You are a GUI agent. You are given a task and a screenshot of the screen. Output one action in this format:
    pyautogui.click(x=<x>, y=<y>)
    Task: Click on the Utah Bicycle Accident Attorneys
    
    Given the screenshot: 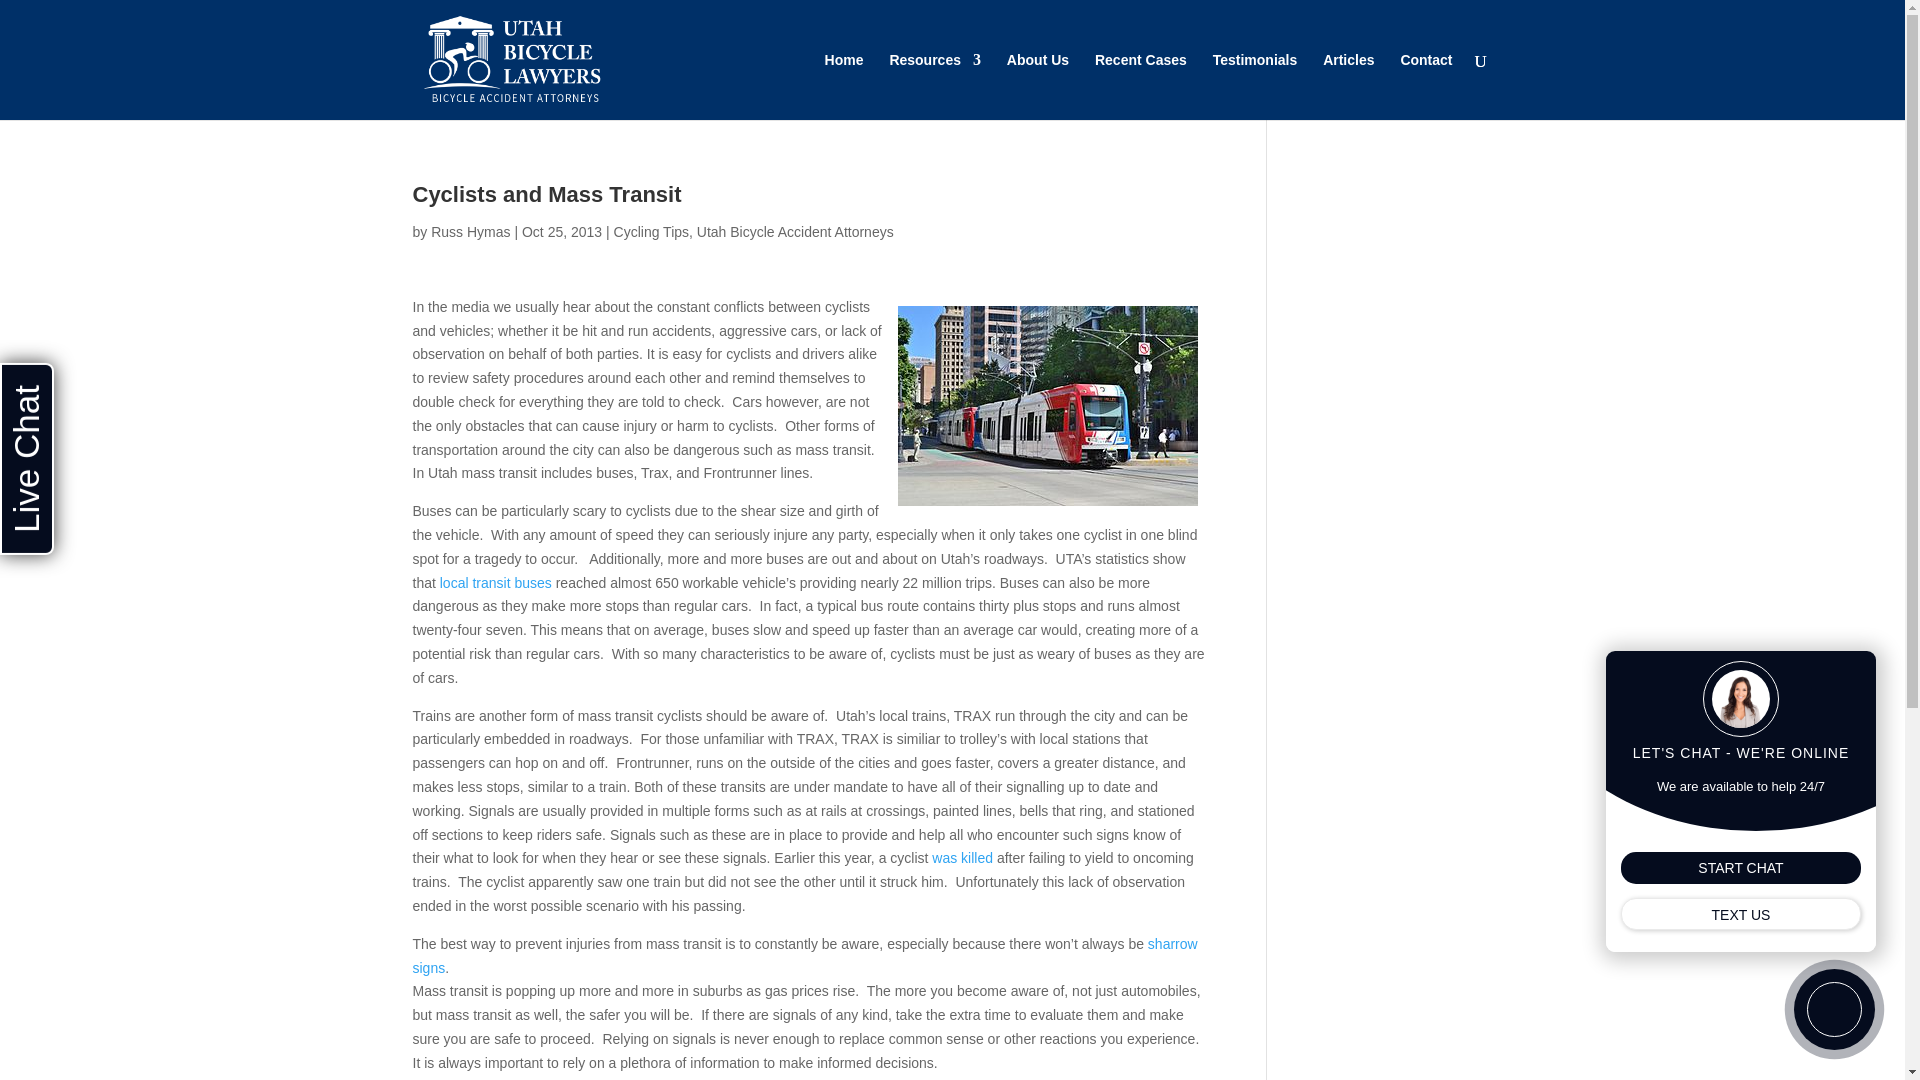 What is the action you would take?
    pyautogui.click(x=795, y=231)
    